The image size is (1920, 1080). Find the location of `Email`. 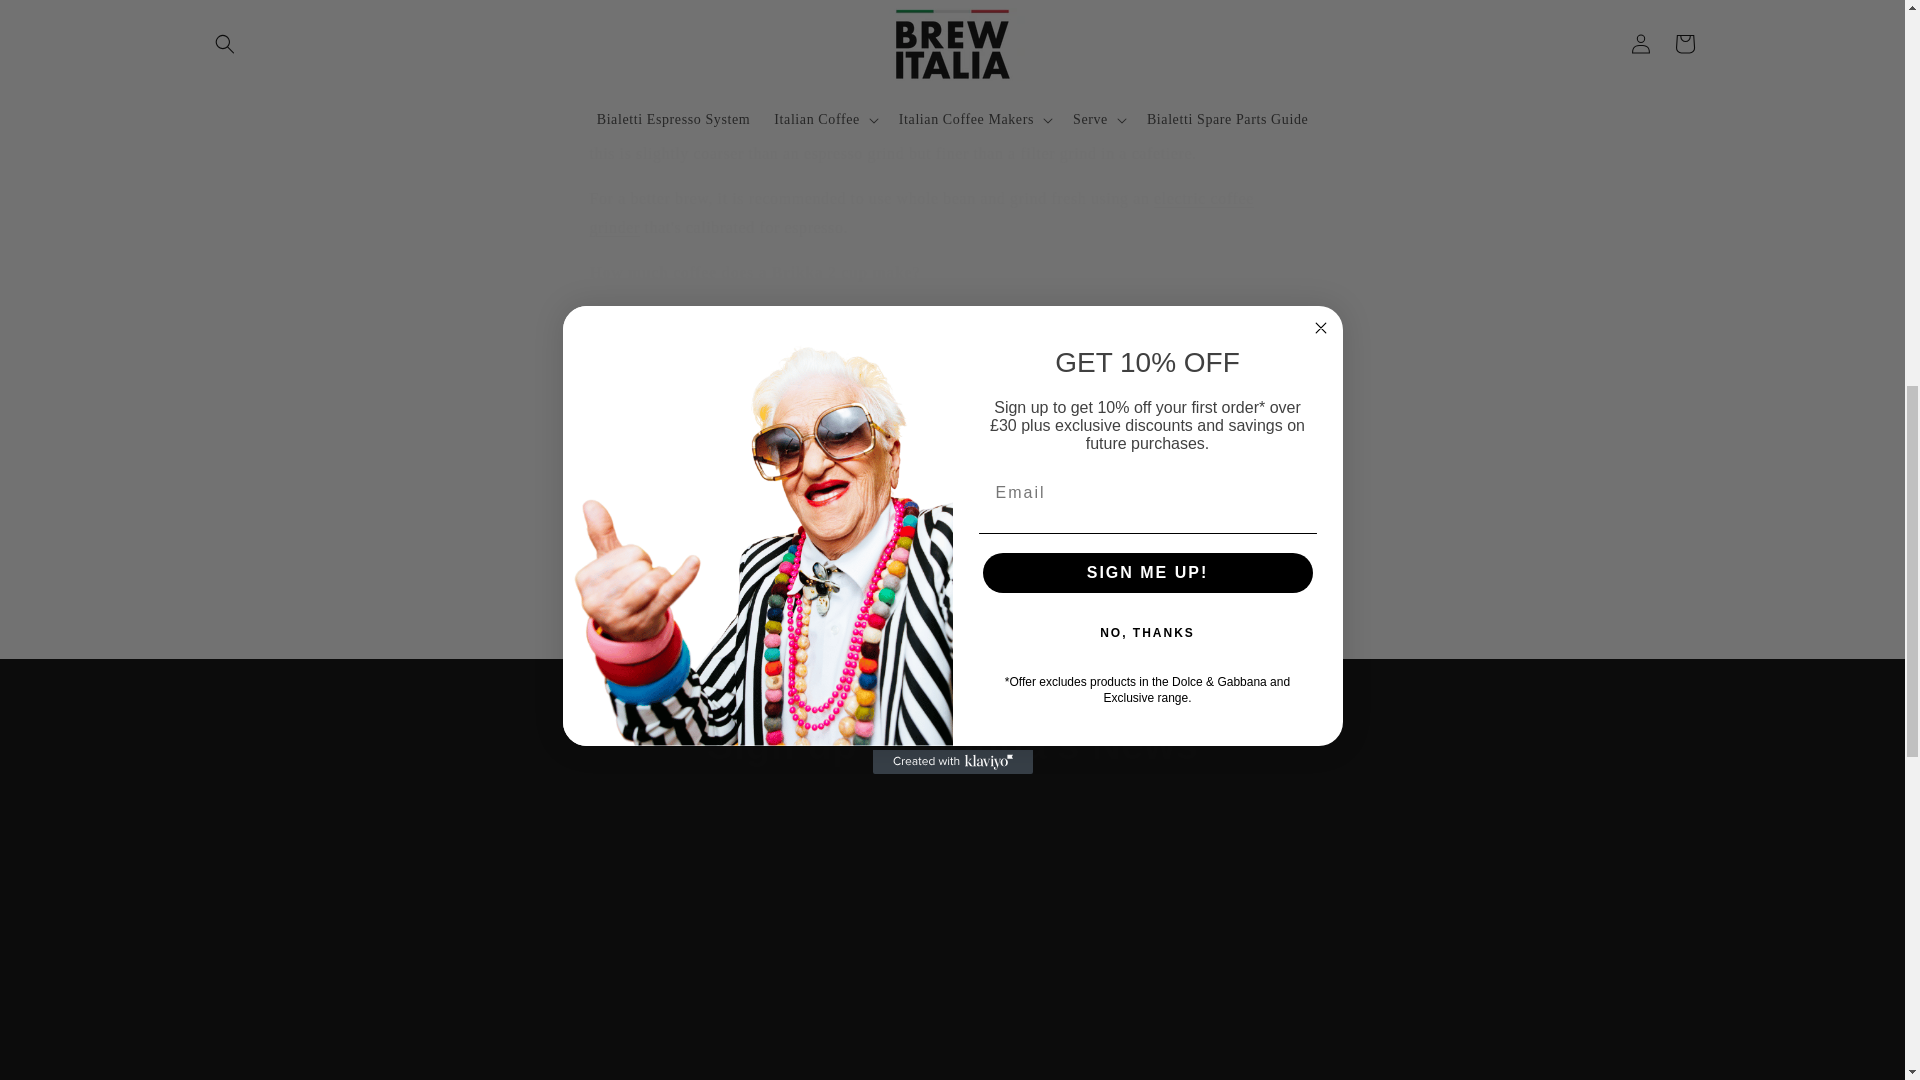

Email is located at coordinates (952, 892).